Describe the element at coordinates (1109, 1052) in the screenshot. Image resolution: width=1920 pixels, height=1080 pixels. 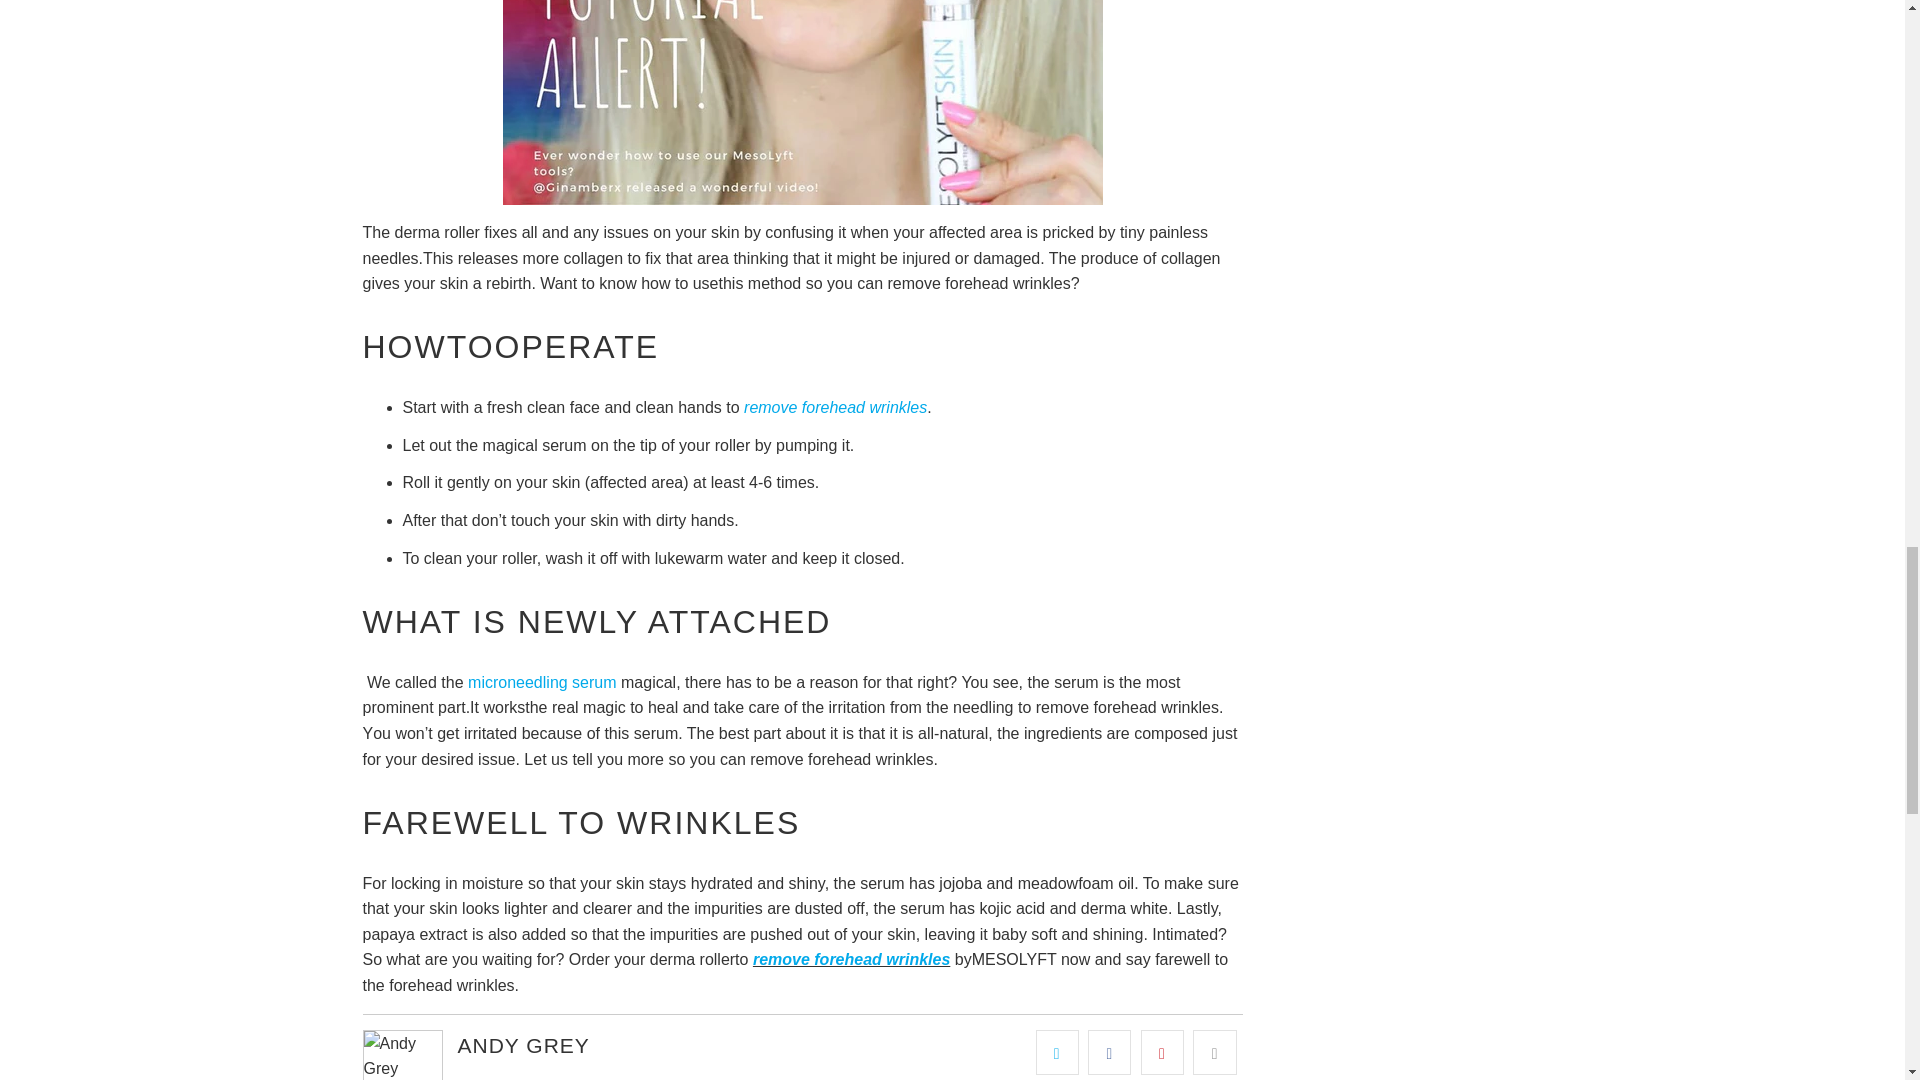
I see `Share this on Facebook` at that location.